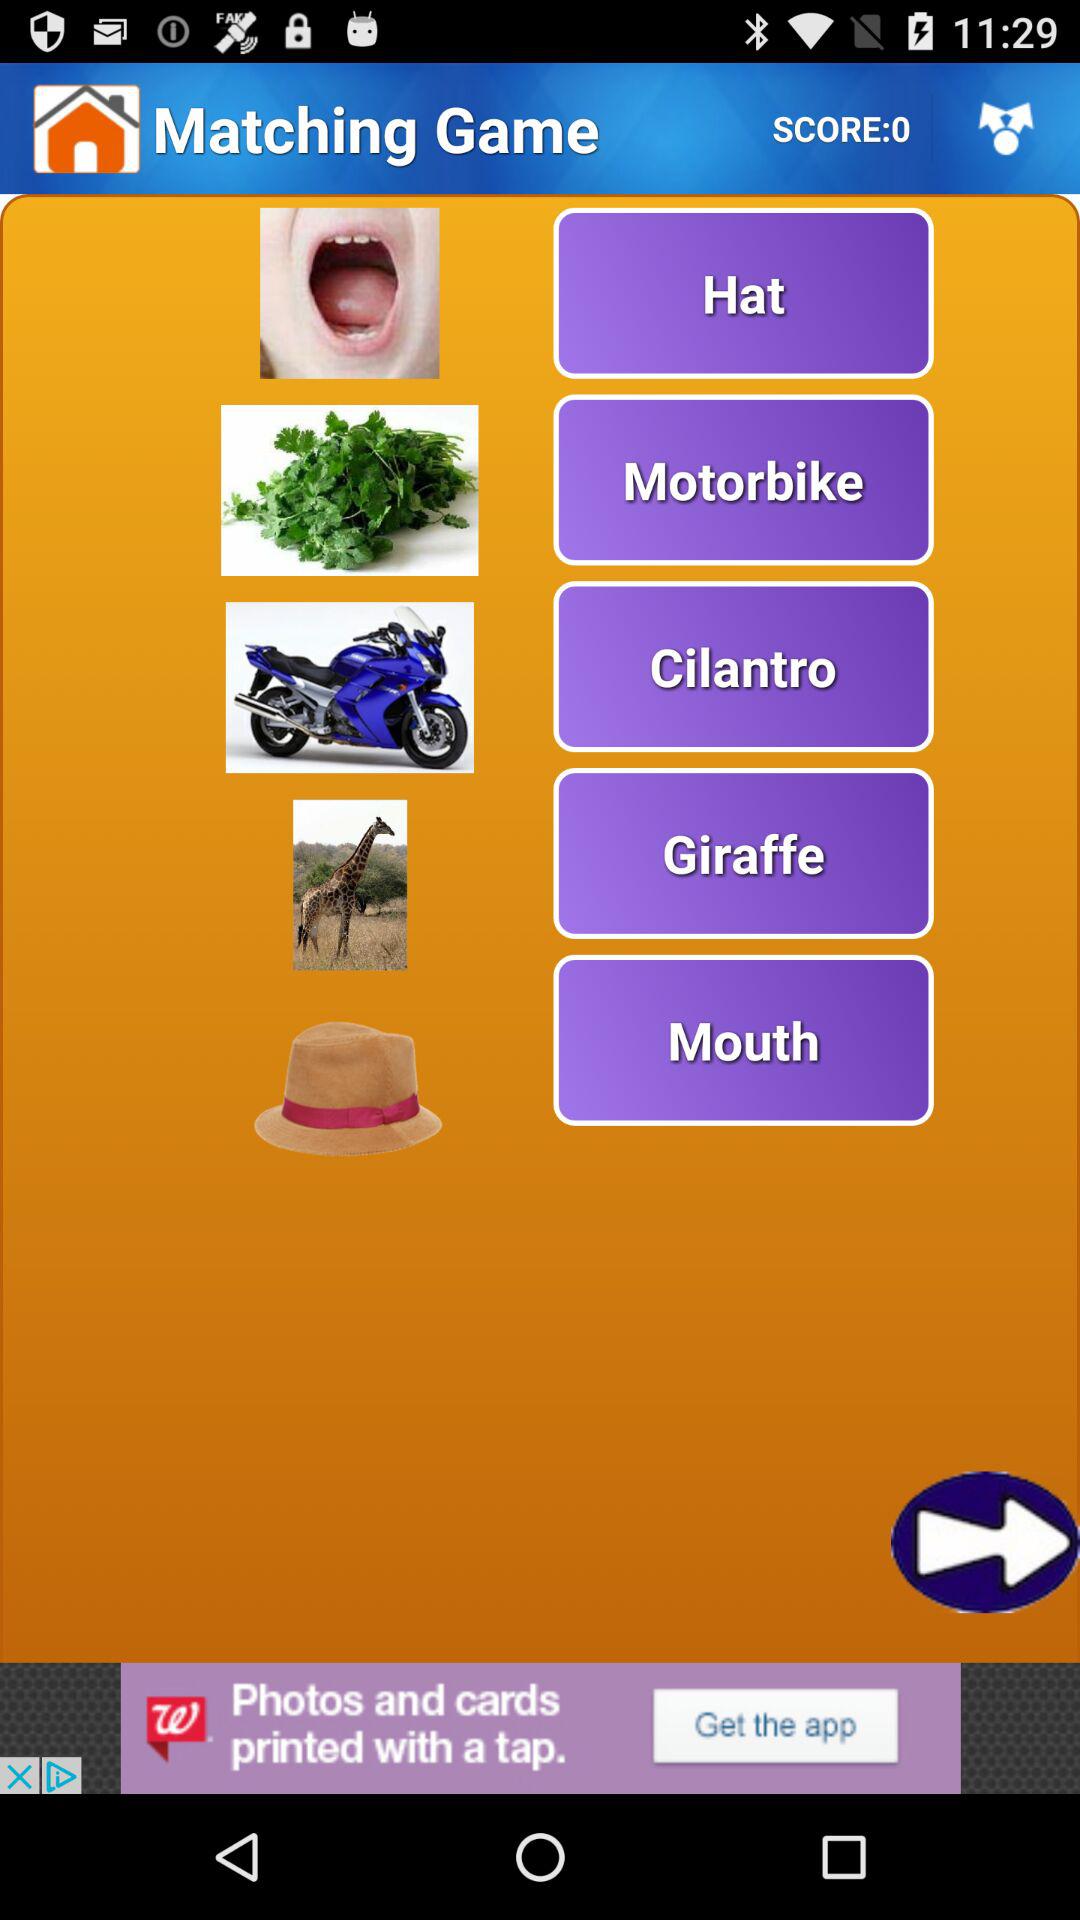 The image size is (1080, 1920). What do you see at coordinates (986, 1542) in the screenshot?
I see `move forward` at bounding box center [986, 1542].